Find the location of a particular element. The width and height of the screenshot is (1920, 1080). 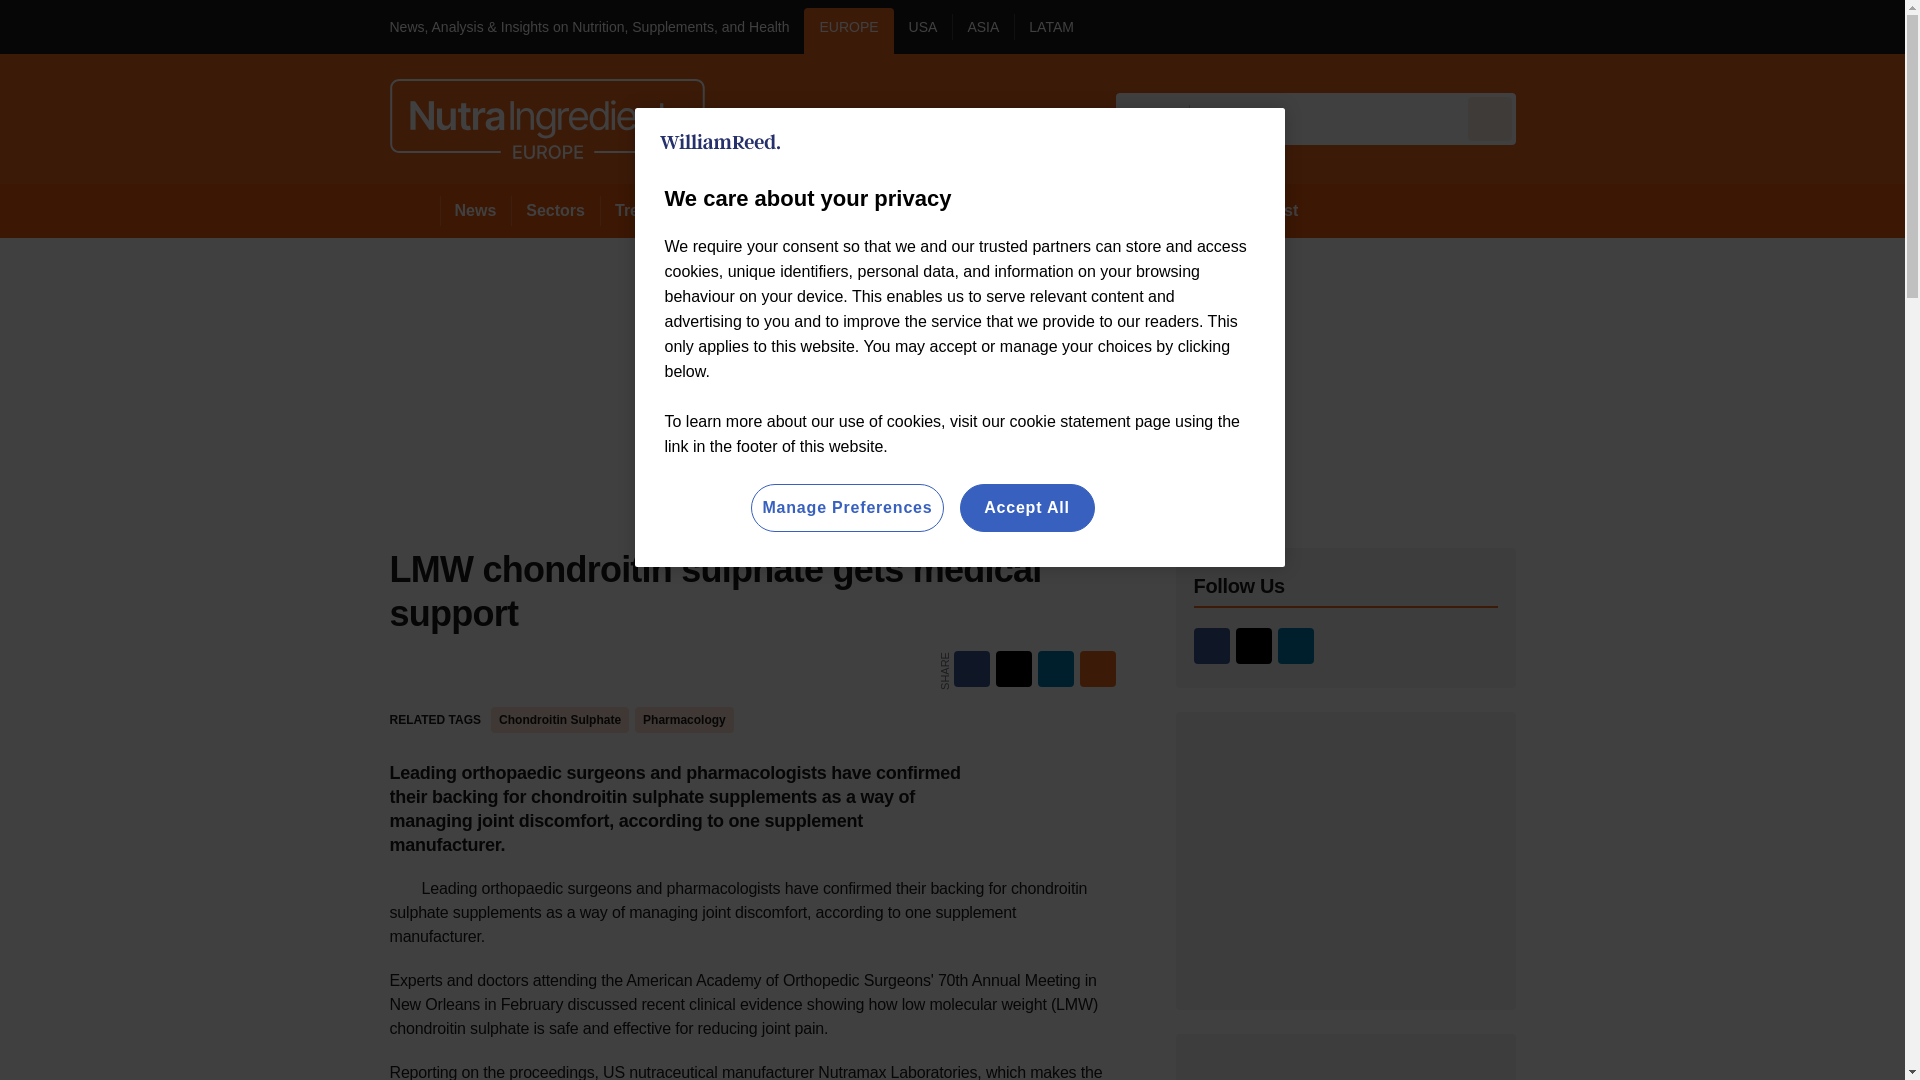

SUBSCRIBE is located at coordinates (1796, 26).